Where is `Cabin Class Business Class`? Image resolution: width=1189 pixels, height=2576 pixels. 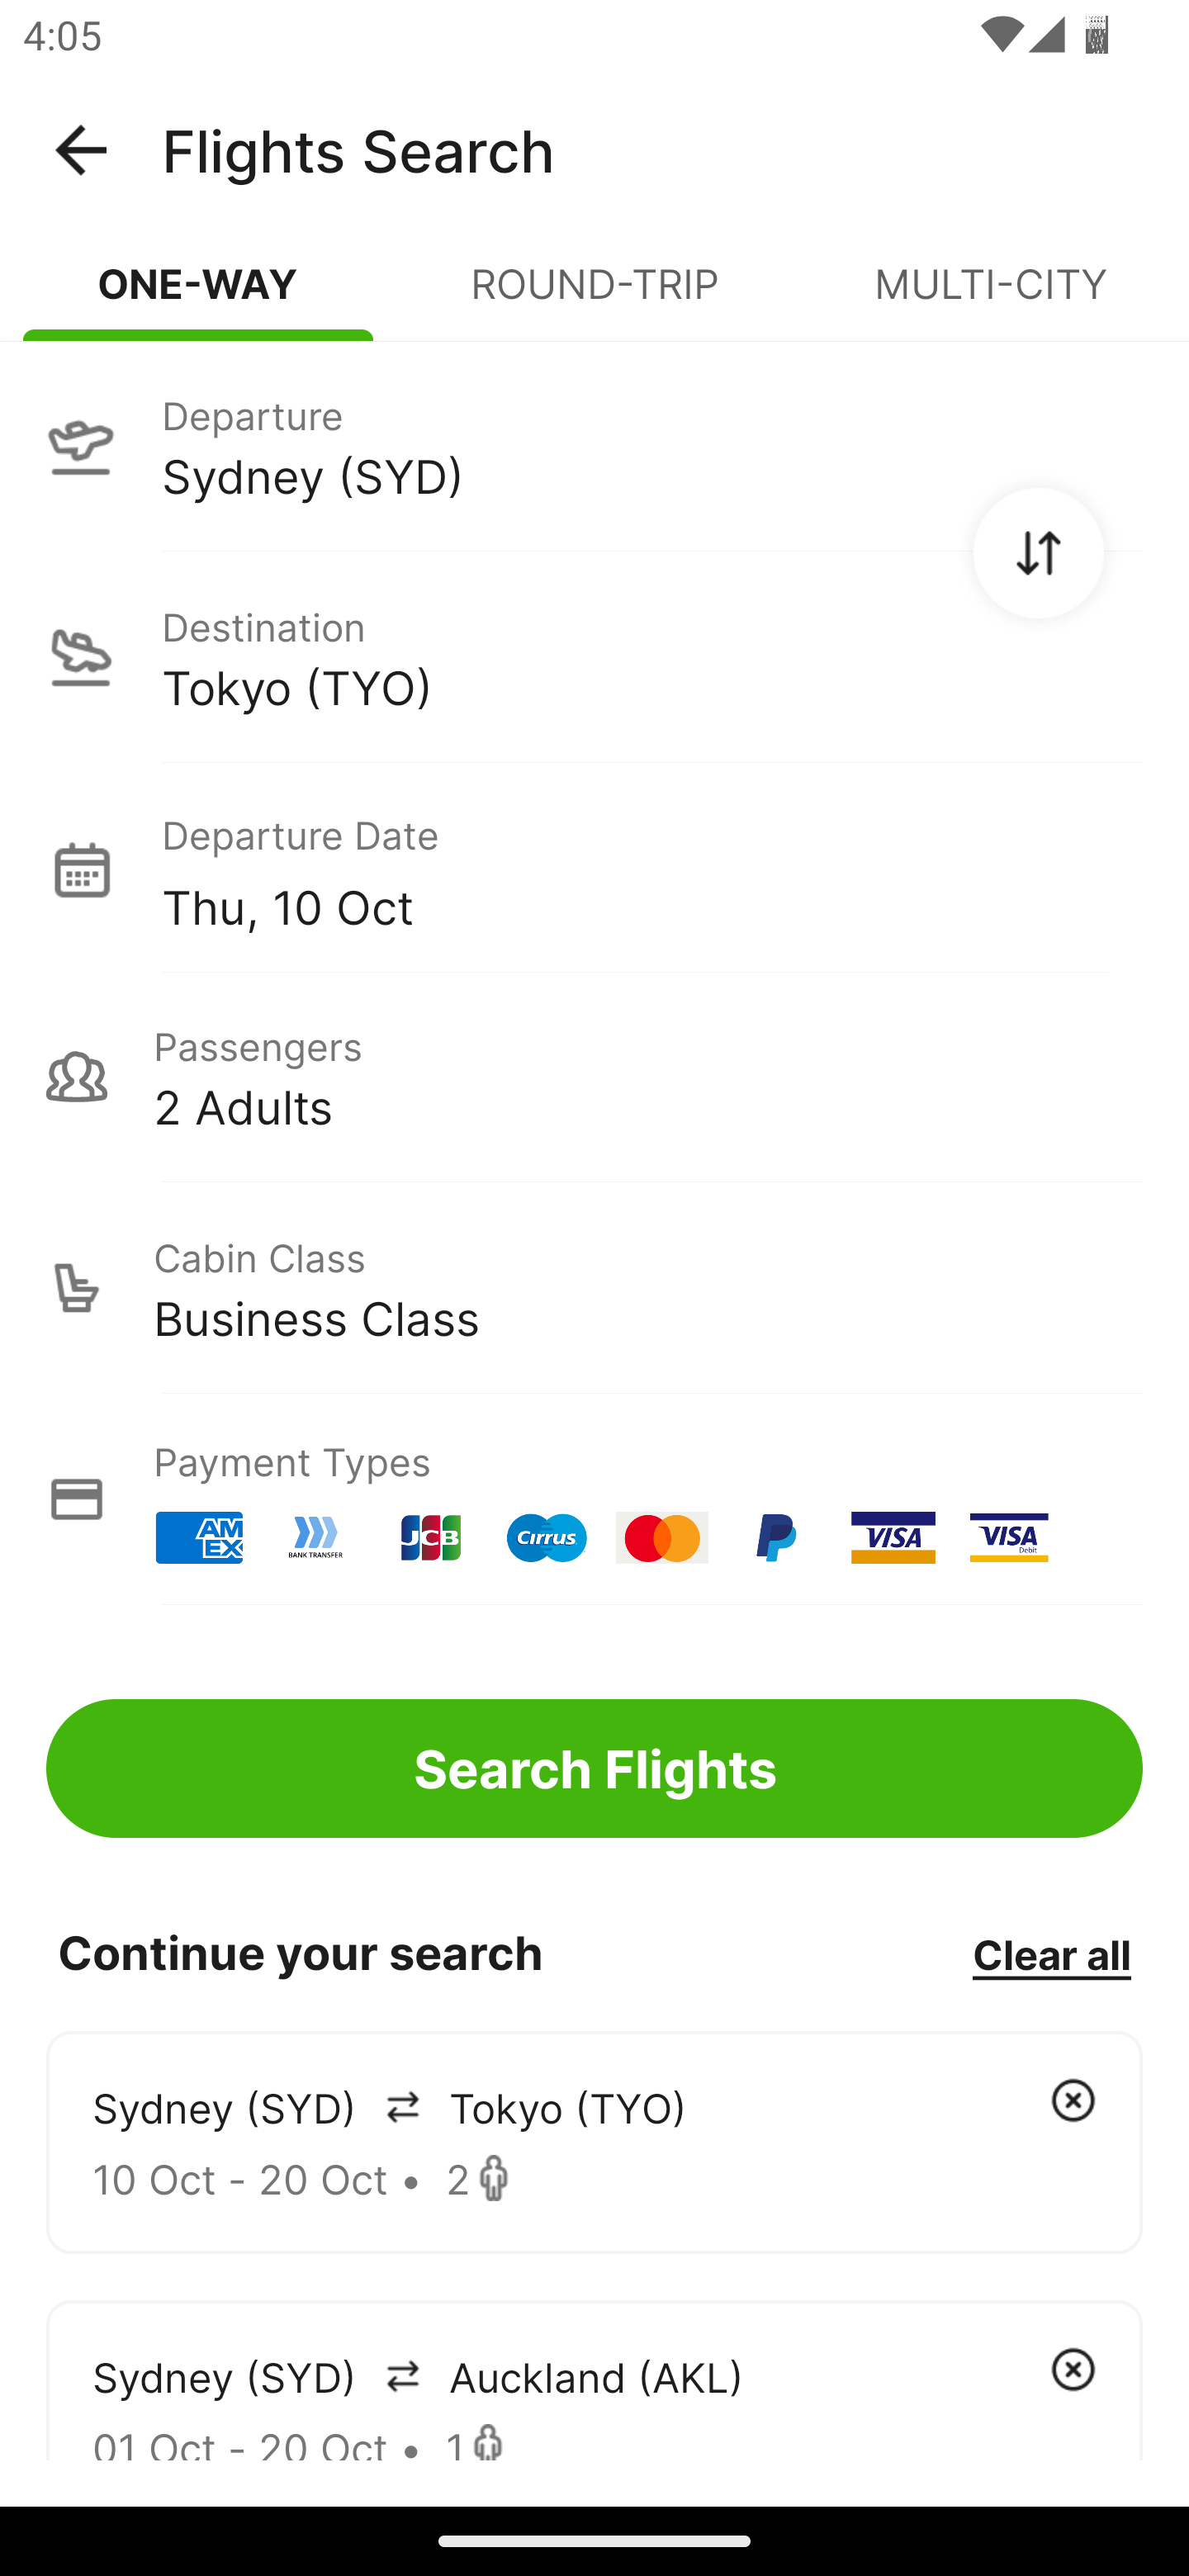
Cabin Class Business Class is located at coordinates (594, 1288).